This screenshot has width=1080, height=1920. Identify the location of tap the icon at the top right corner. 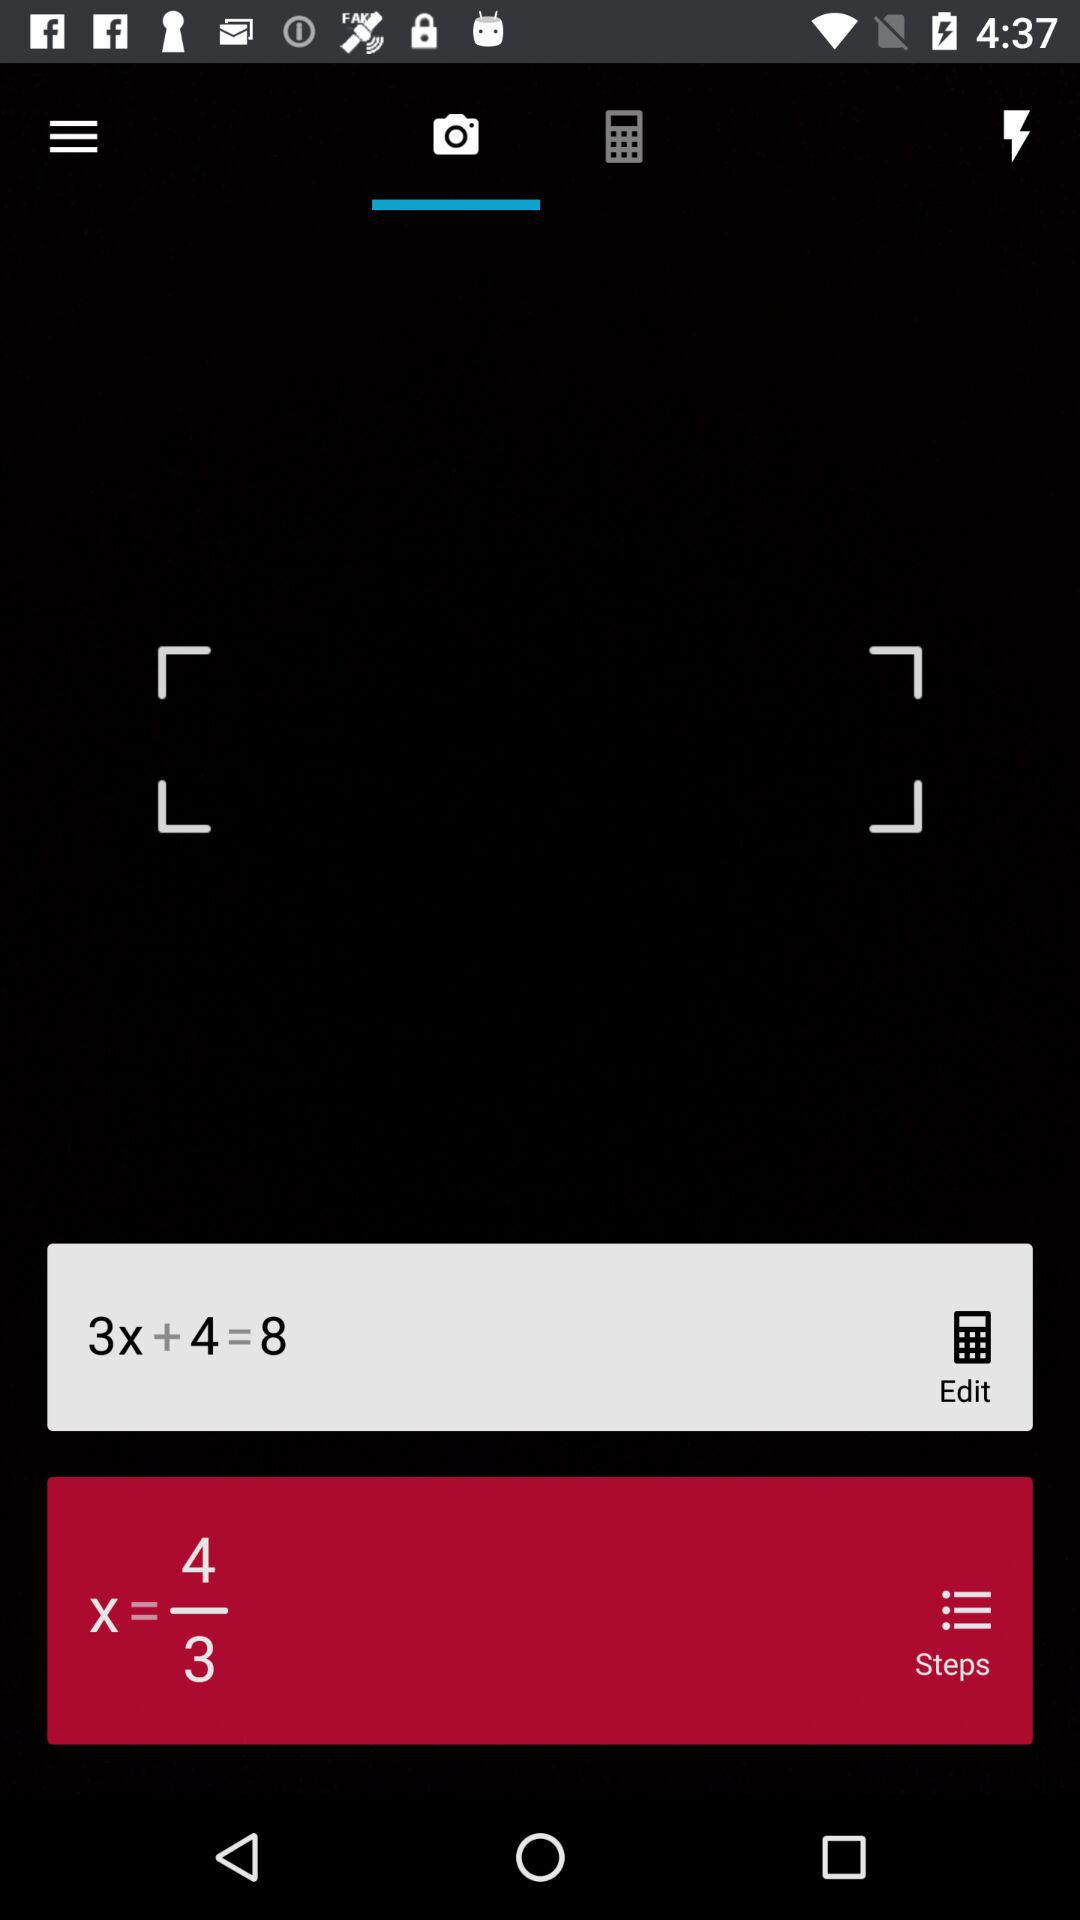
(1016, 136).